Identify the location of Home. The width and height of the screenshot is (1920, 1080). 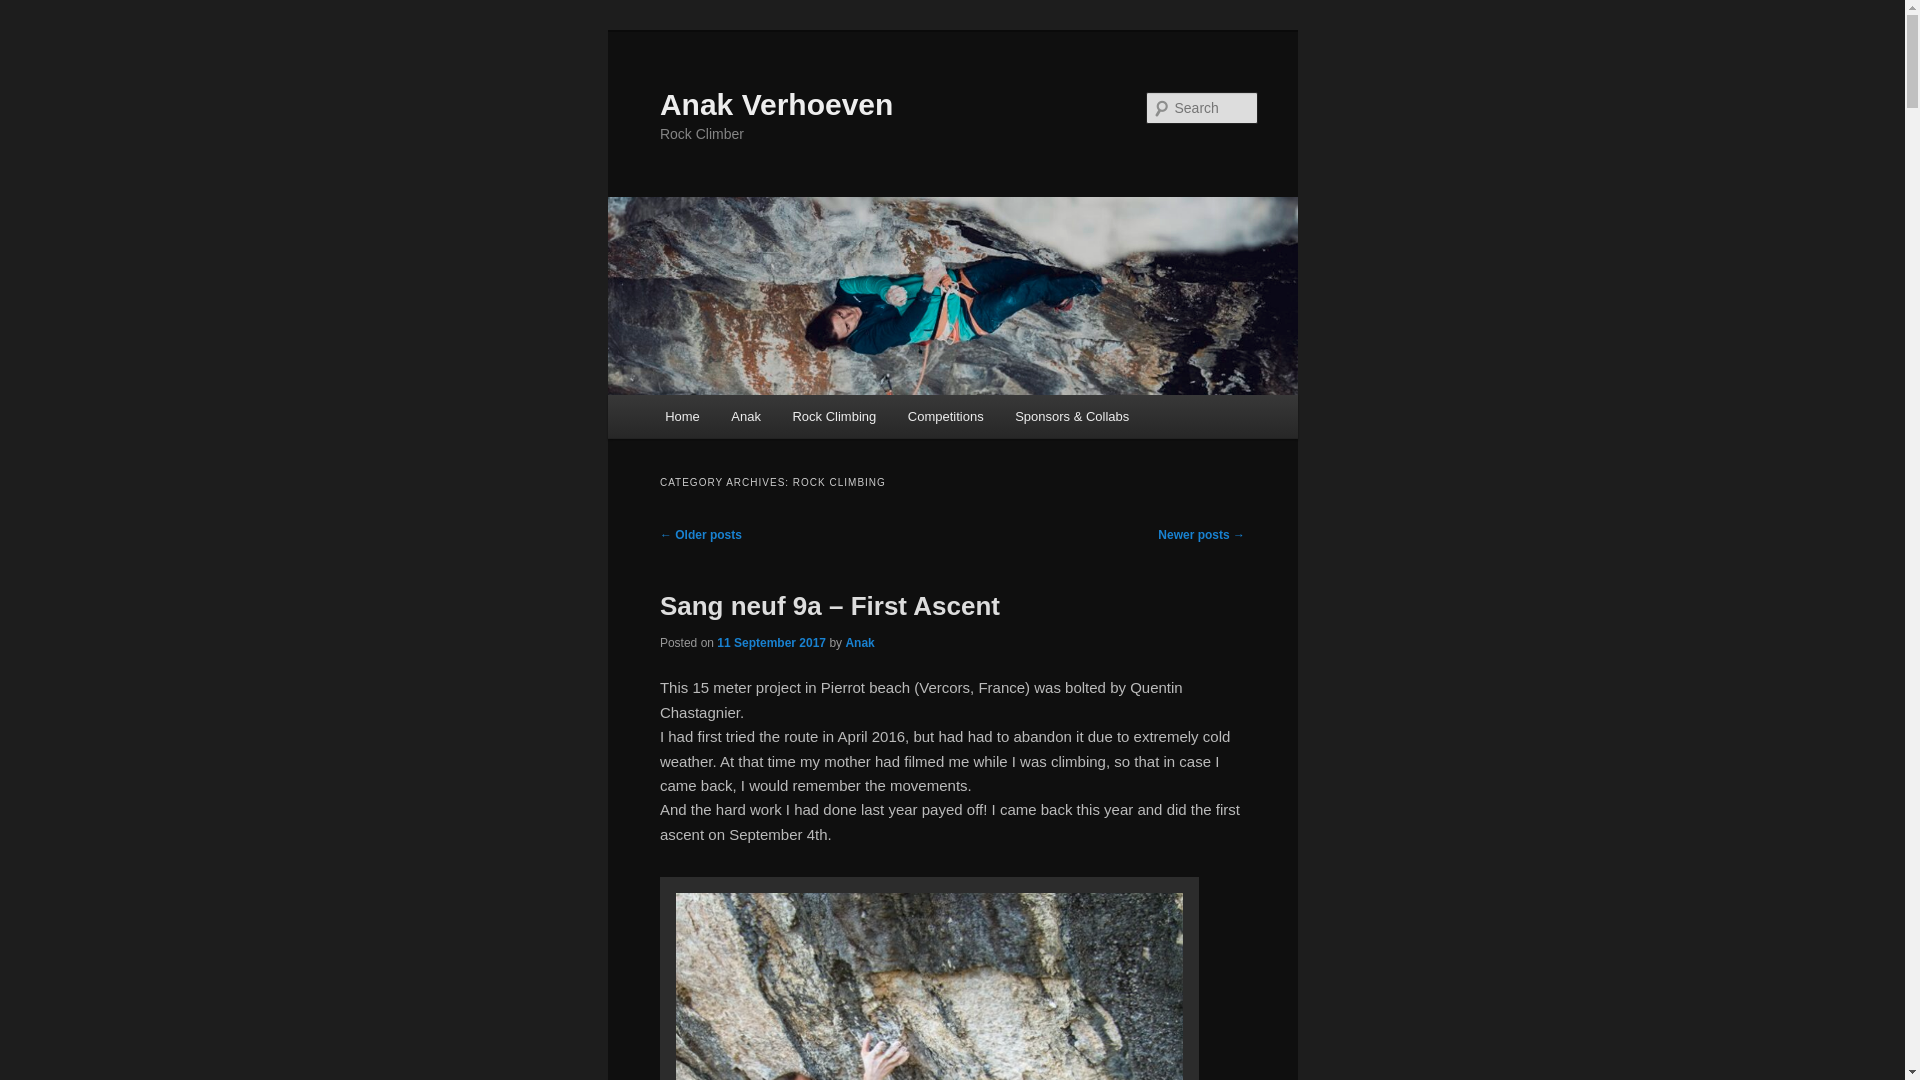
(681, 416).